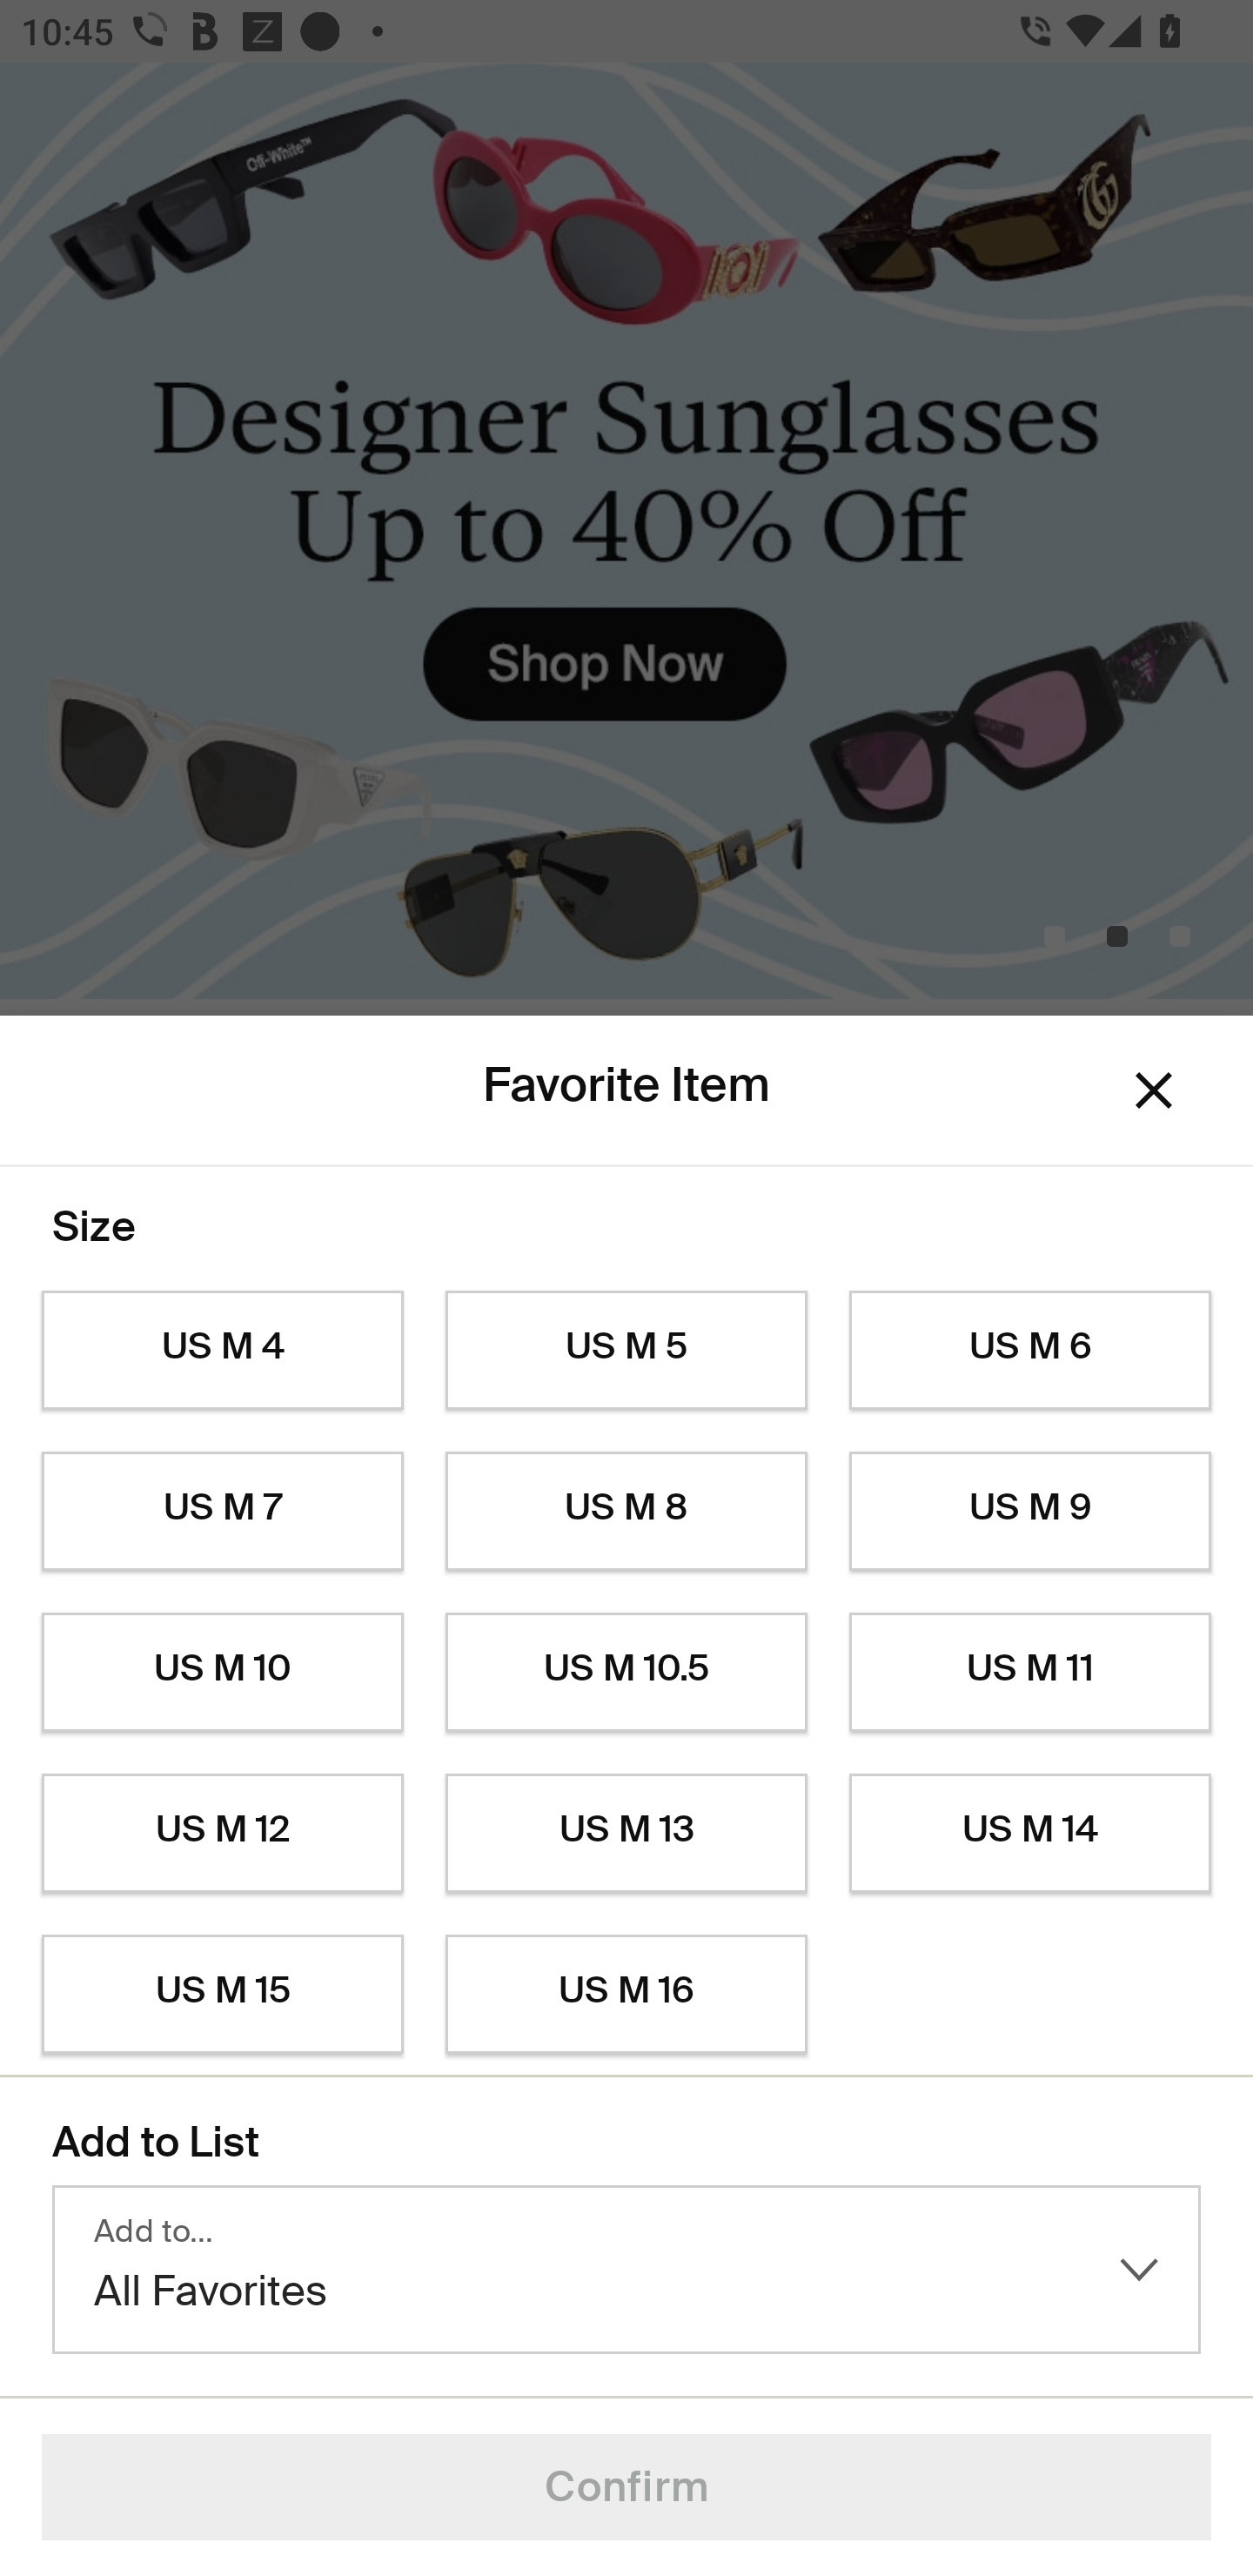 The width and height of the screenshot is (1253, 2576). Describe the element at coordinates (1154, 1091) in the screenshot. I see `Dismiss` at that location.